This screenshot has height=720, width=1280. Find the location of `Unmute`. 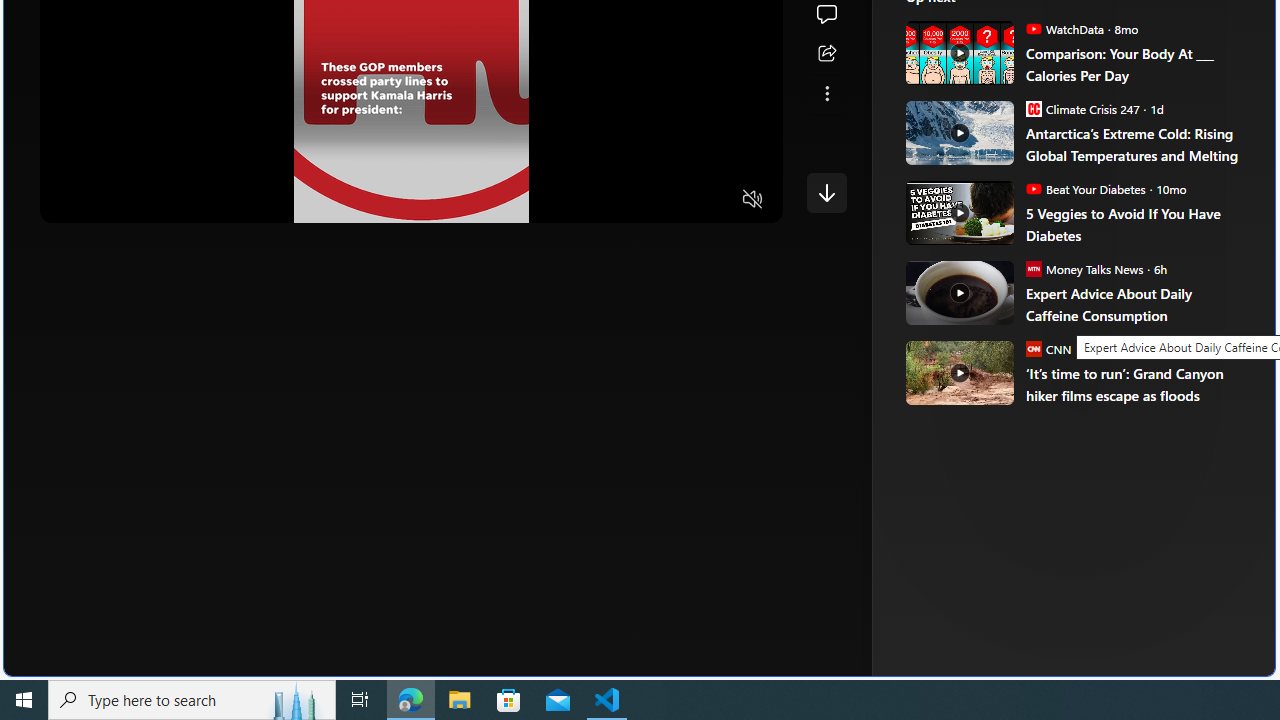

Unmute is located at coordinates (753, 200).